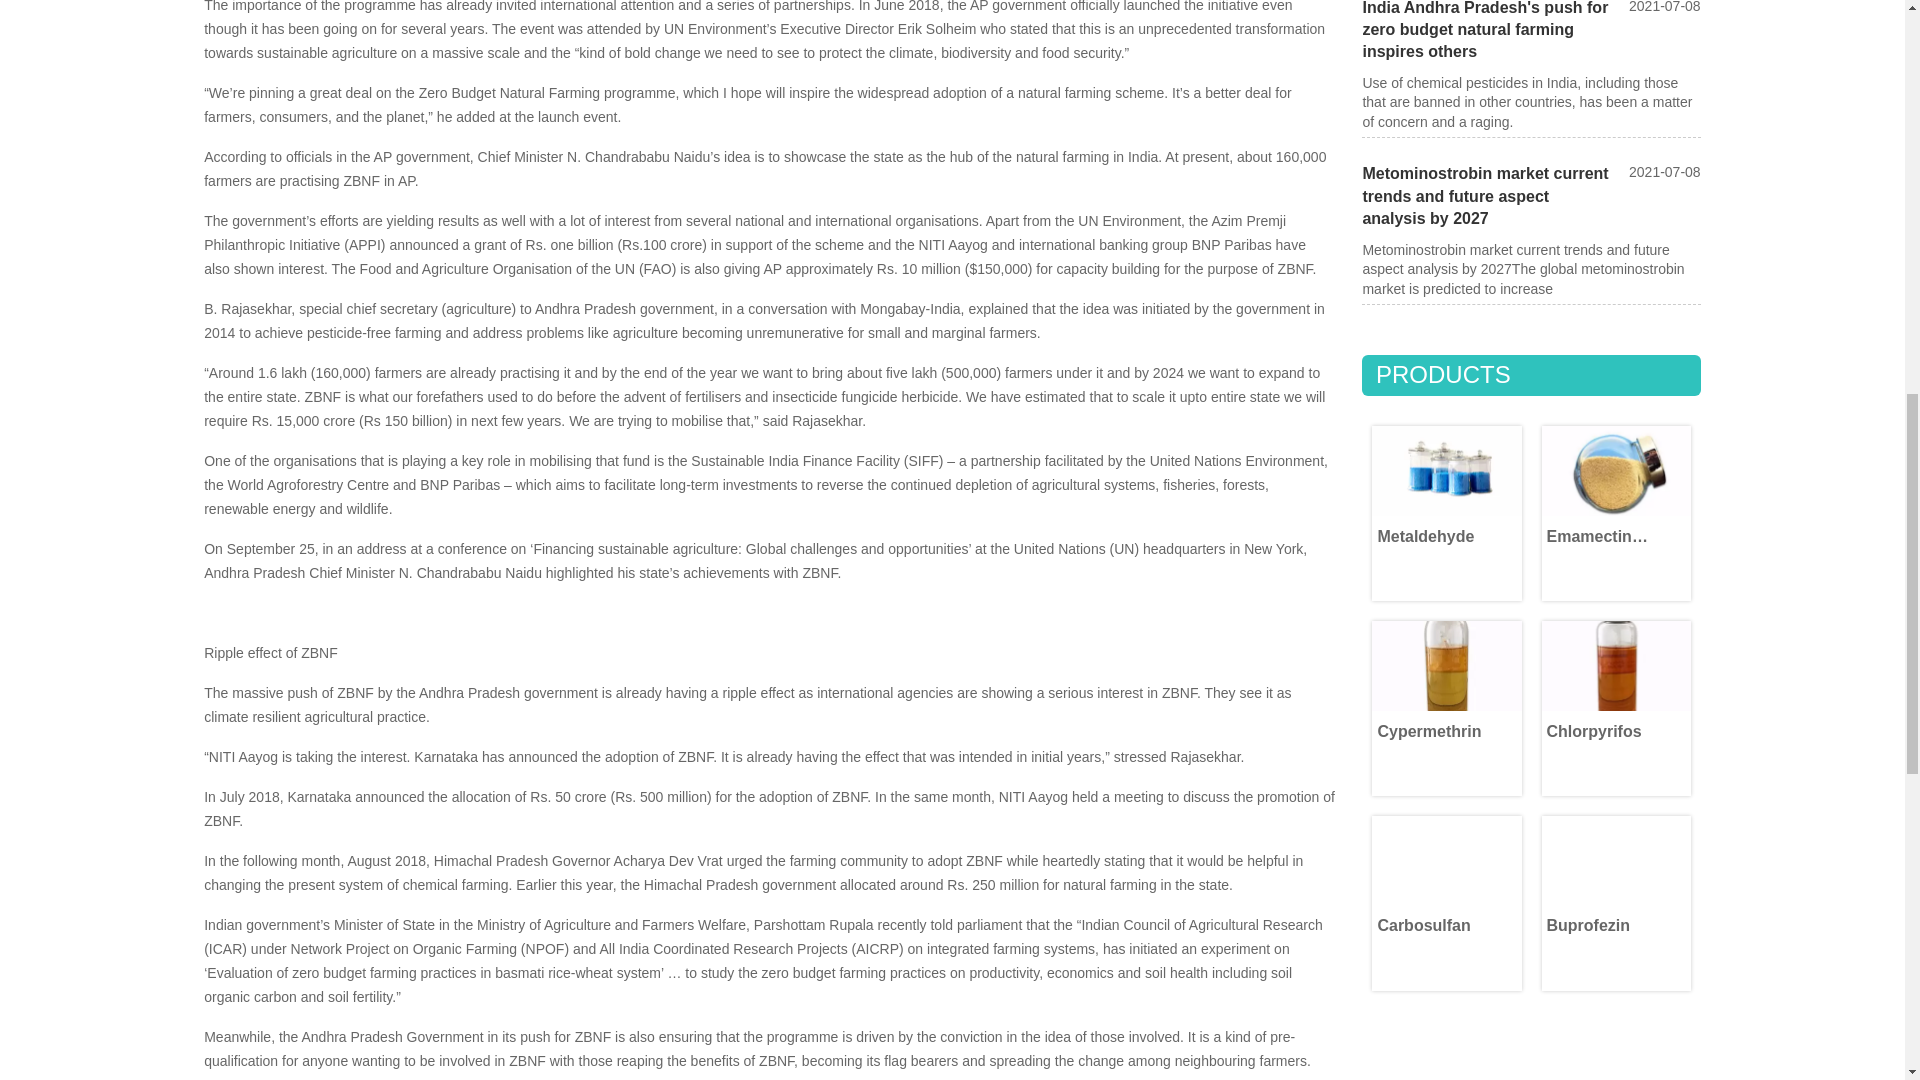 This screenshot has height=1080, width=1920. I want to click on Metaldehyde, so click(1446, 470).